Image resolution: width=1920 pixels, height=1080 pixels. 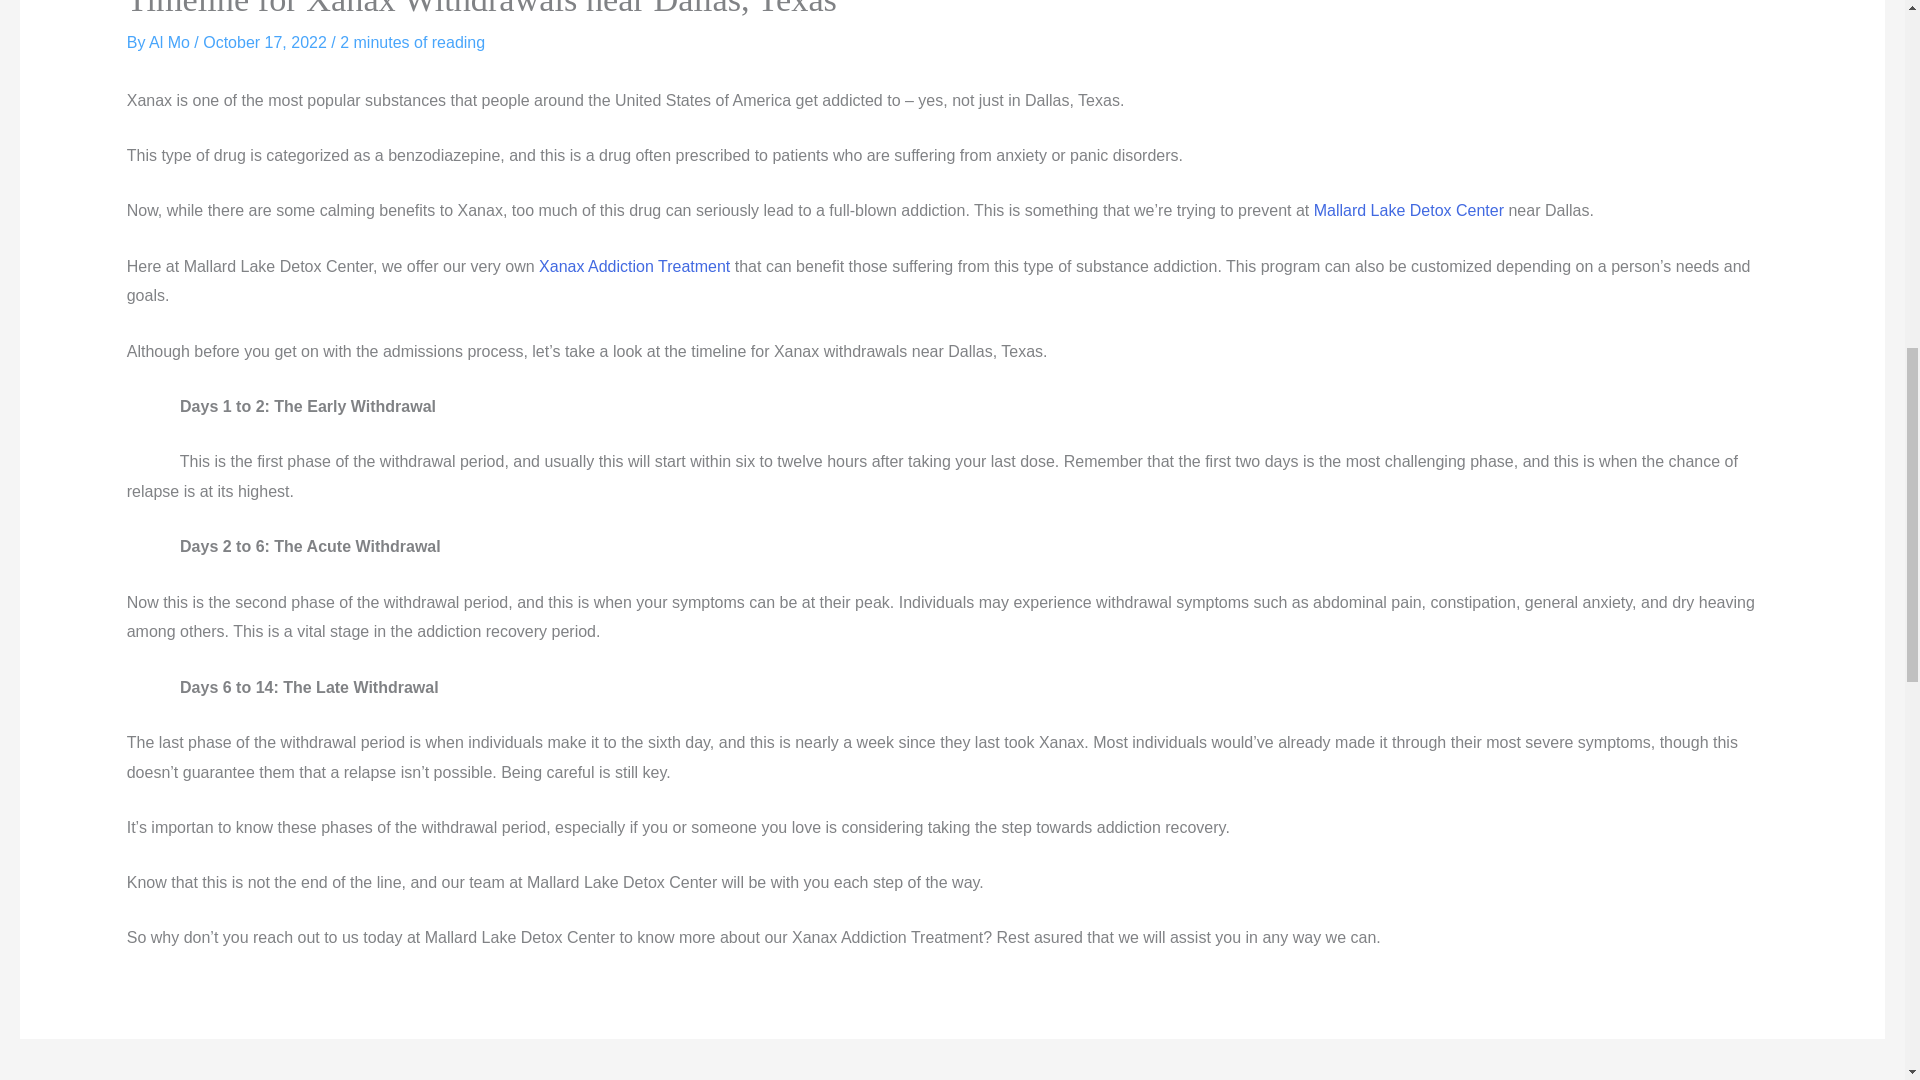 I want to click on Mallard Lake Detox Center, so click(x=1408, y=210).